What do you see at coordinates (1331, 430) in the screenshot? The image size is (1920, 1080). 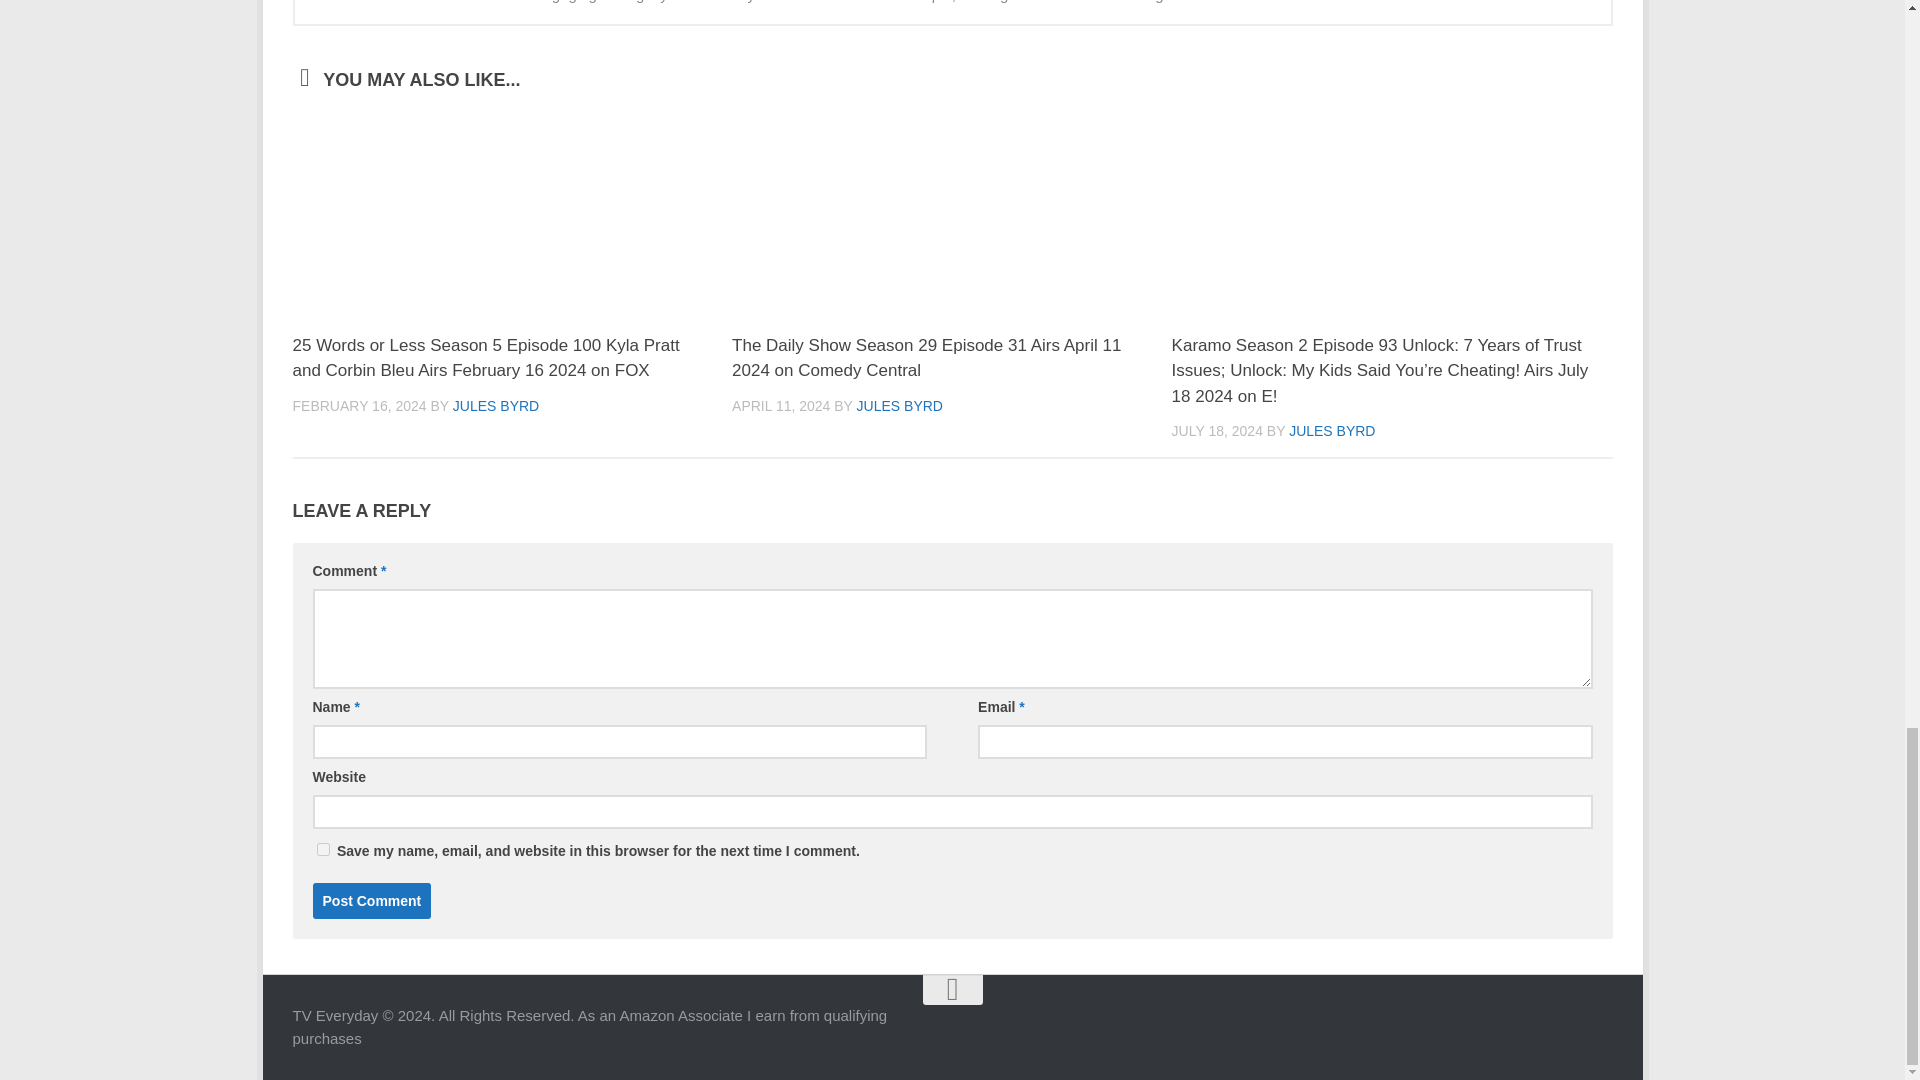 I see `JULES BYRD` at bounding box center [1331, 430].